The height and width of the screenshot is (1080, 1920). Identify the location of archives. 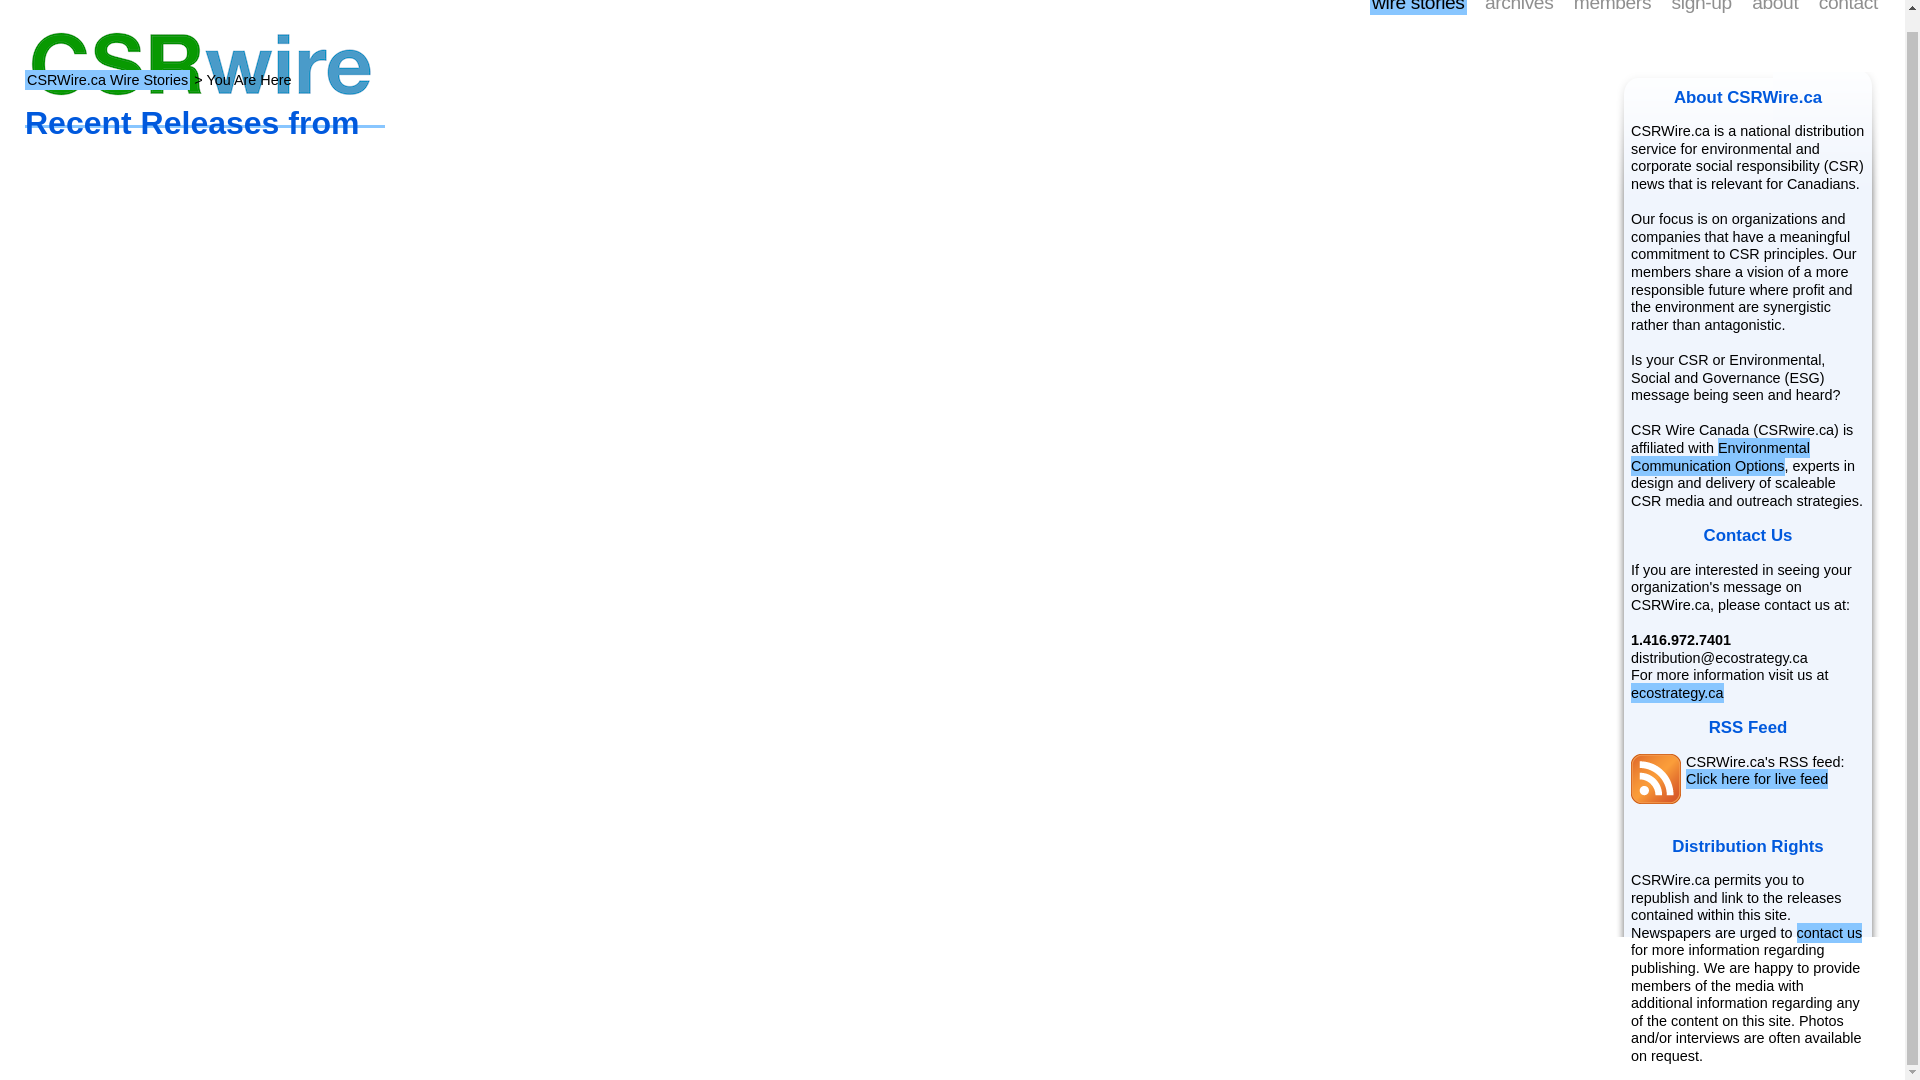
(1518, 8).